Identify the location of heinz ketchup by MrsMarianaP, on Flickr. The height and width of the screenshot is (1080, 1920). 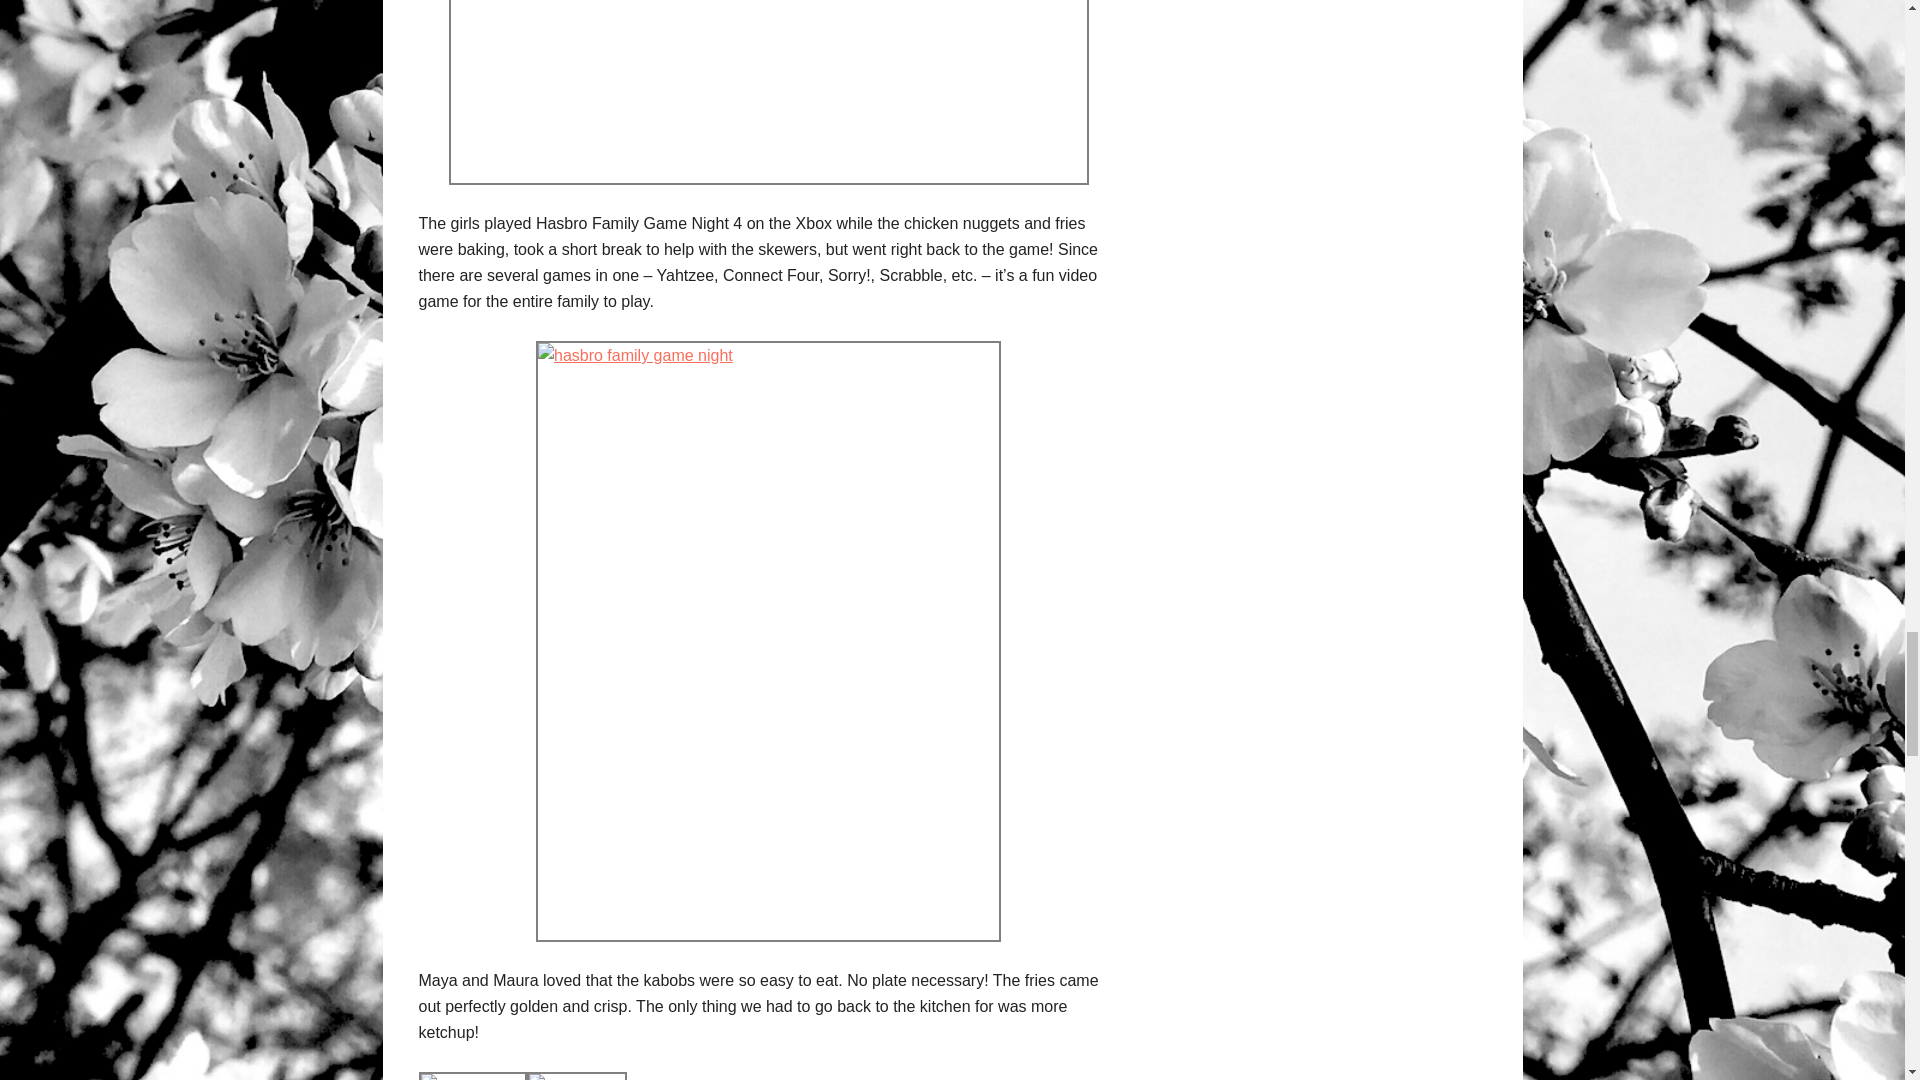
(768, 92).